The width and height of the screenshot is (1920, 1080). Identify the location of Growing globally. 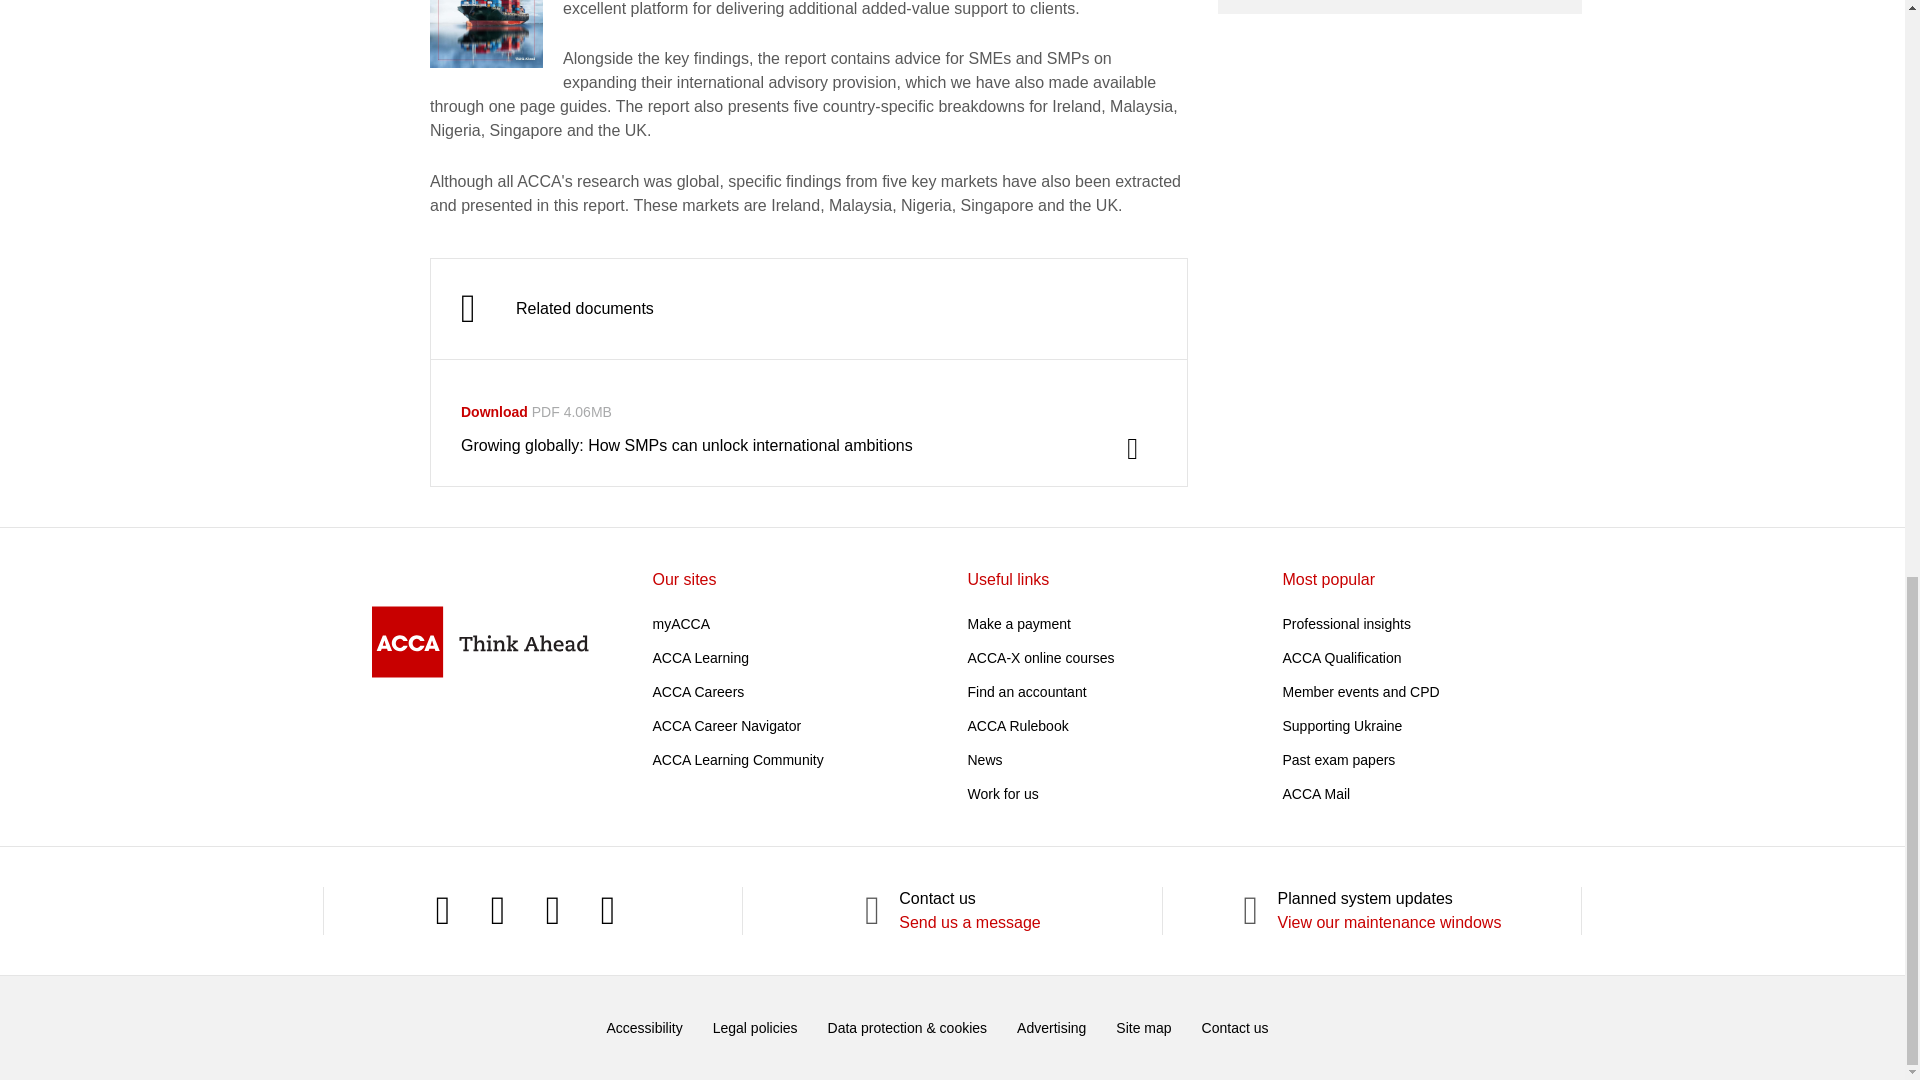
(486, 34).